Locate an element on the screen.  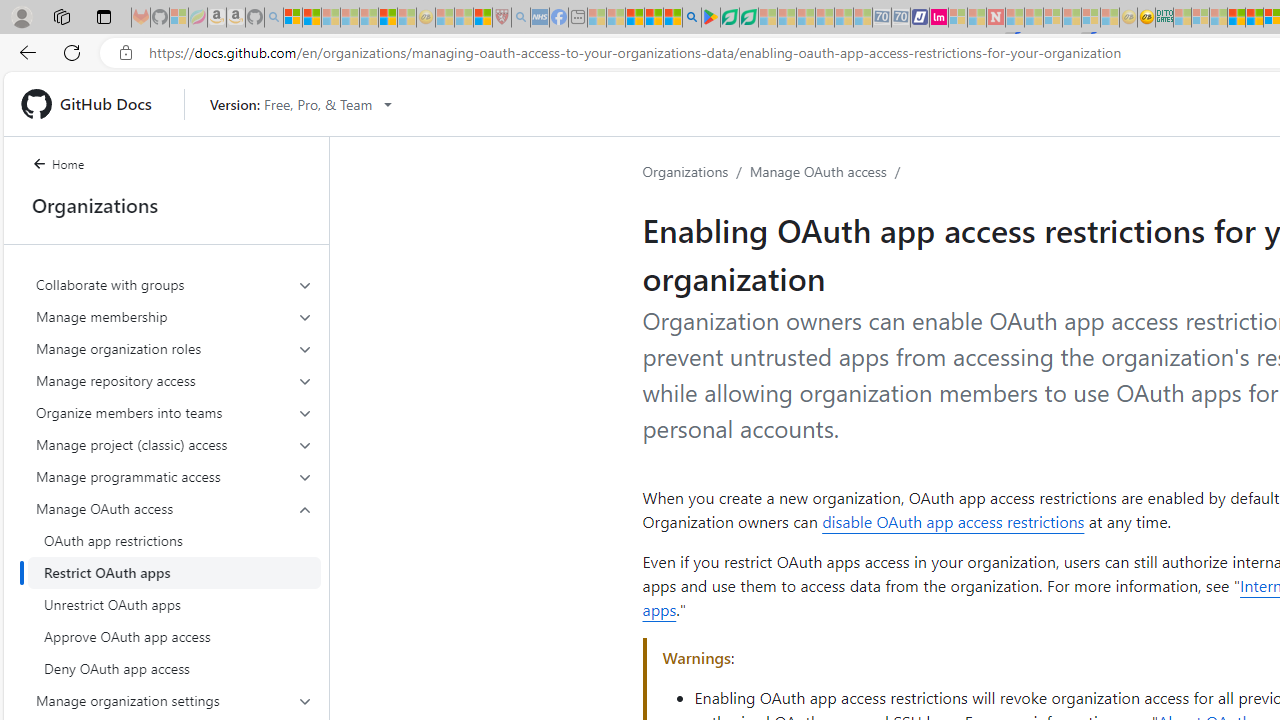
Restrict OAuth apps is located at coordinates (174, 572).